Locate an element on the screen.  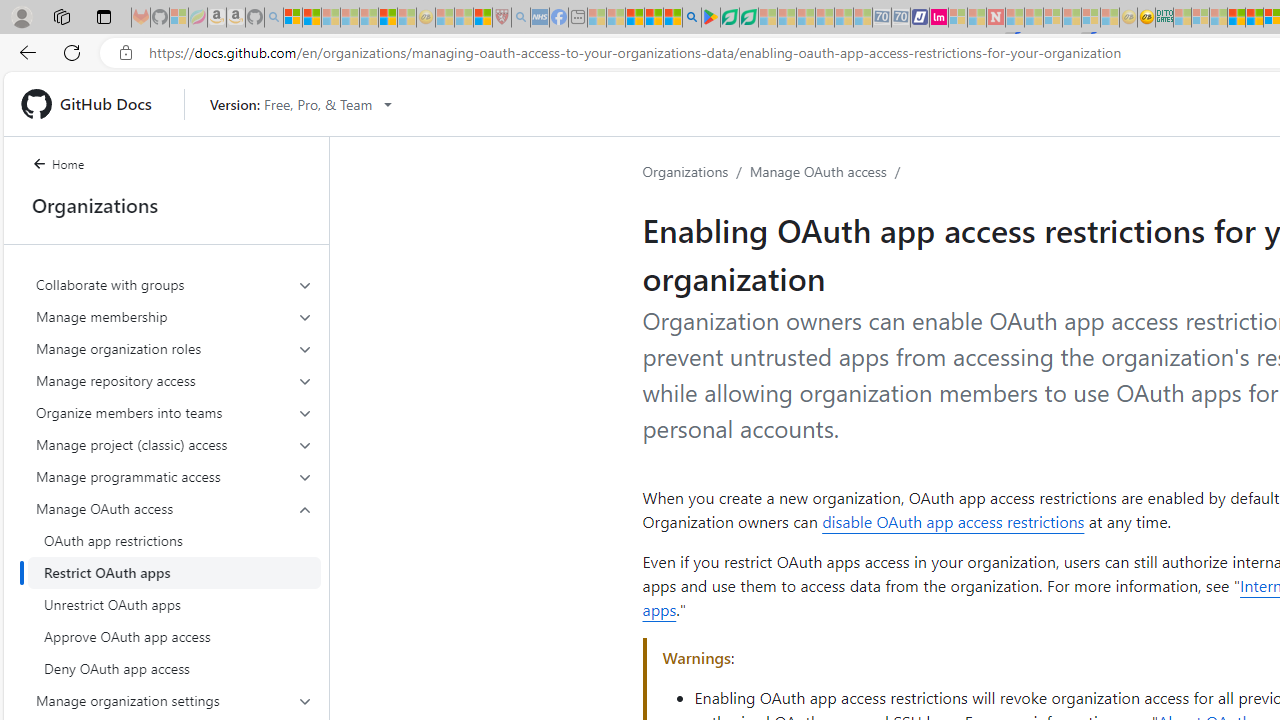
Restrict OAuth apps is located at coordinates (174, 572).